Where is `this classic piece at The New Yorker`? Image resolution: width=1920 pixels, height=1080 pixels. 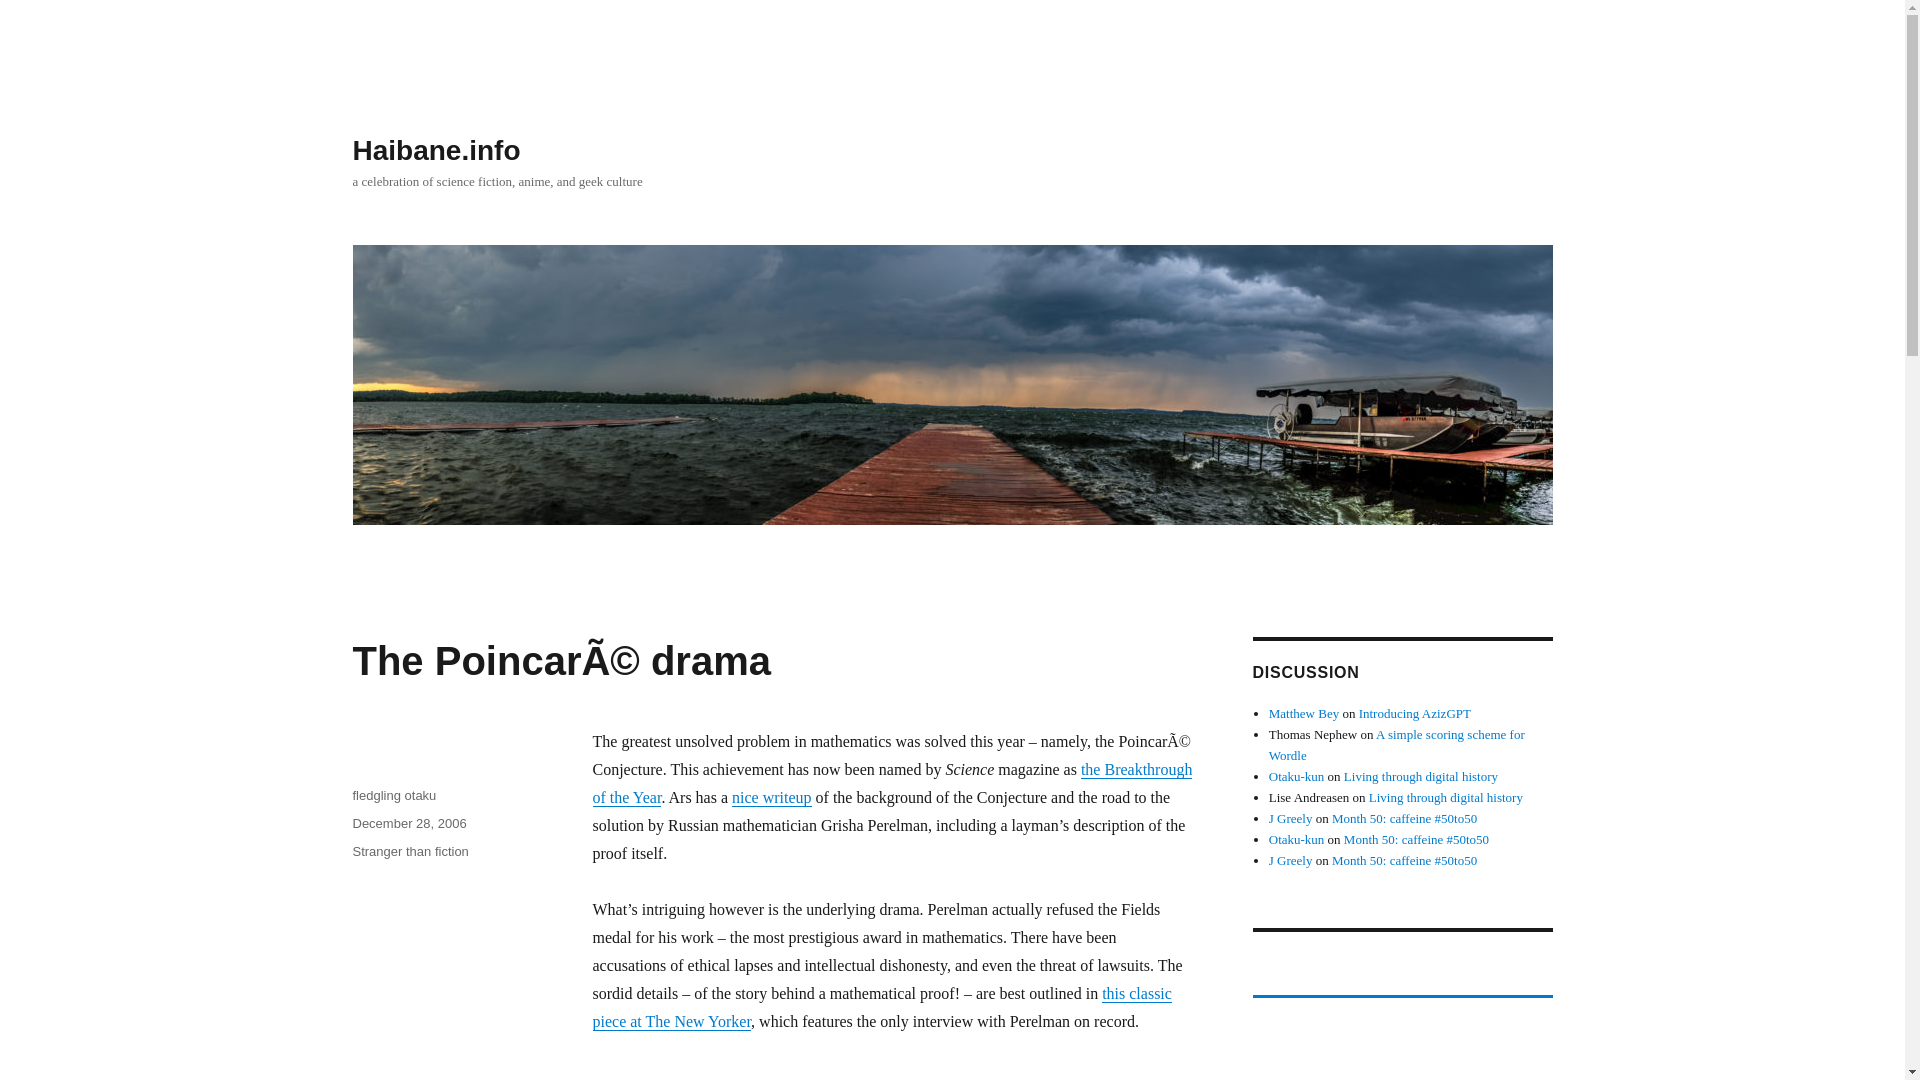 this classic piece at The New Yorker is located at coordinates (881, 1007).